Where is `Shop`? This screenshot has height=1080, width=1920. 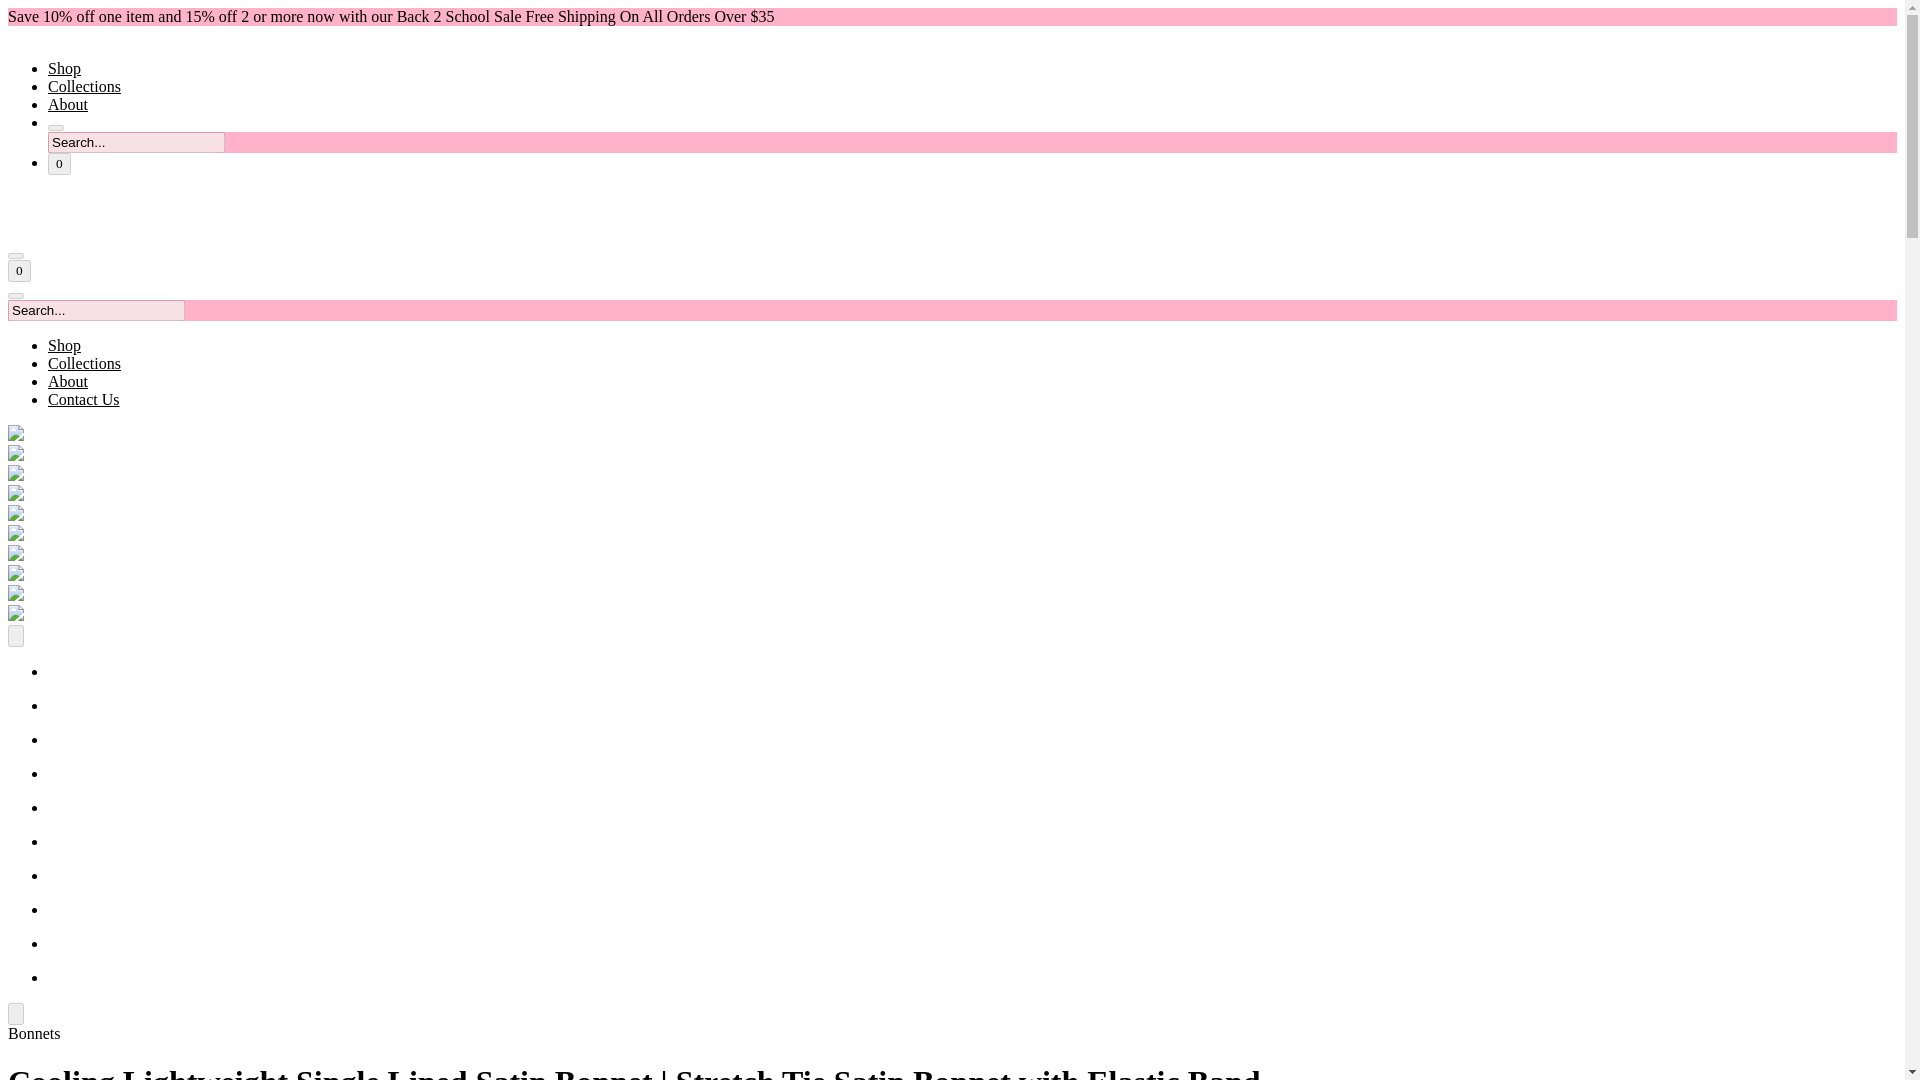
Shop is located at coordinates (64, 345).